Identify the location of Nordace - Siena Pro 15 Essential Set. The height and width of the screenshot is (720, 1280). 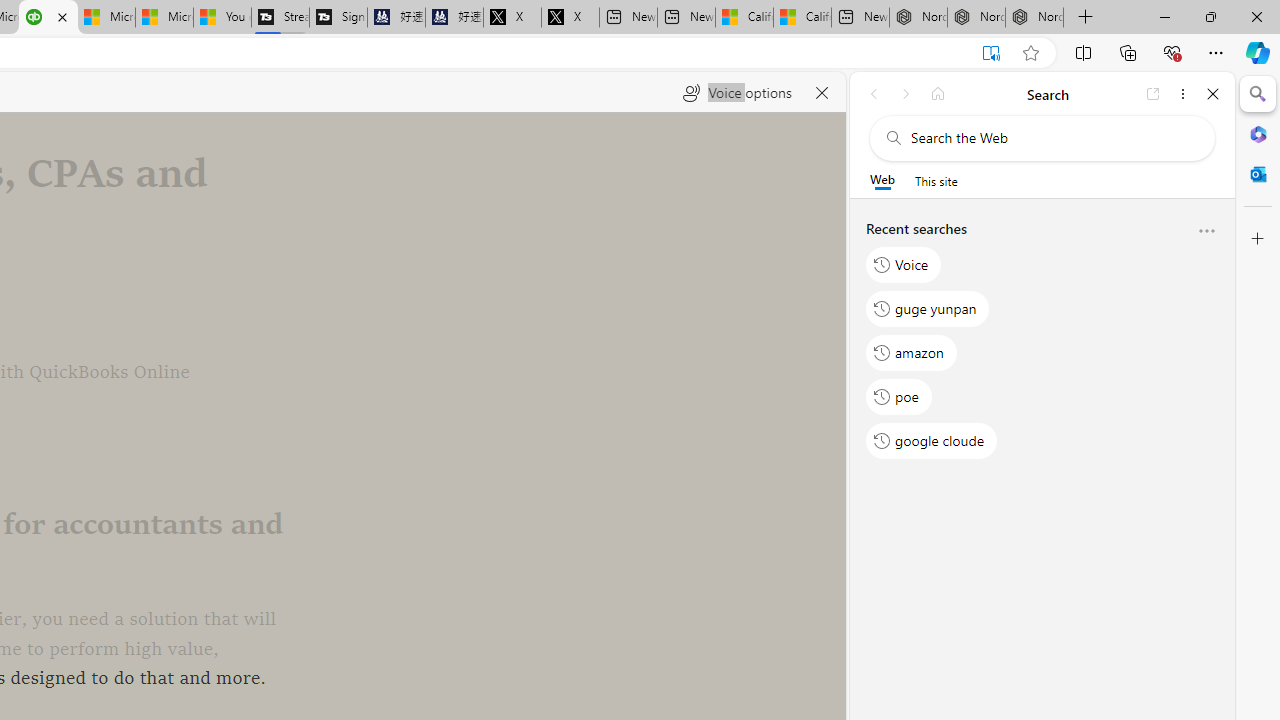
(1034, 18).